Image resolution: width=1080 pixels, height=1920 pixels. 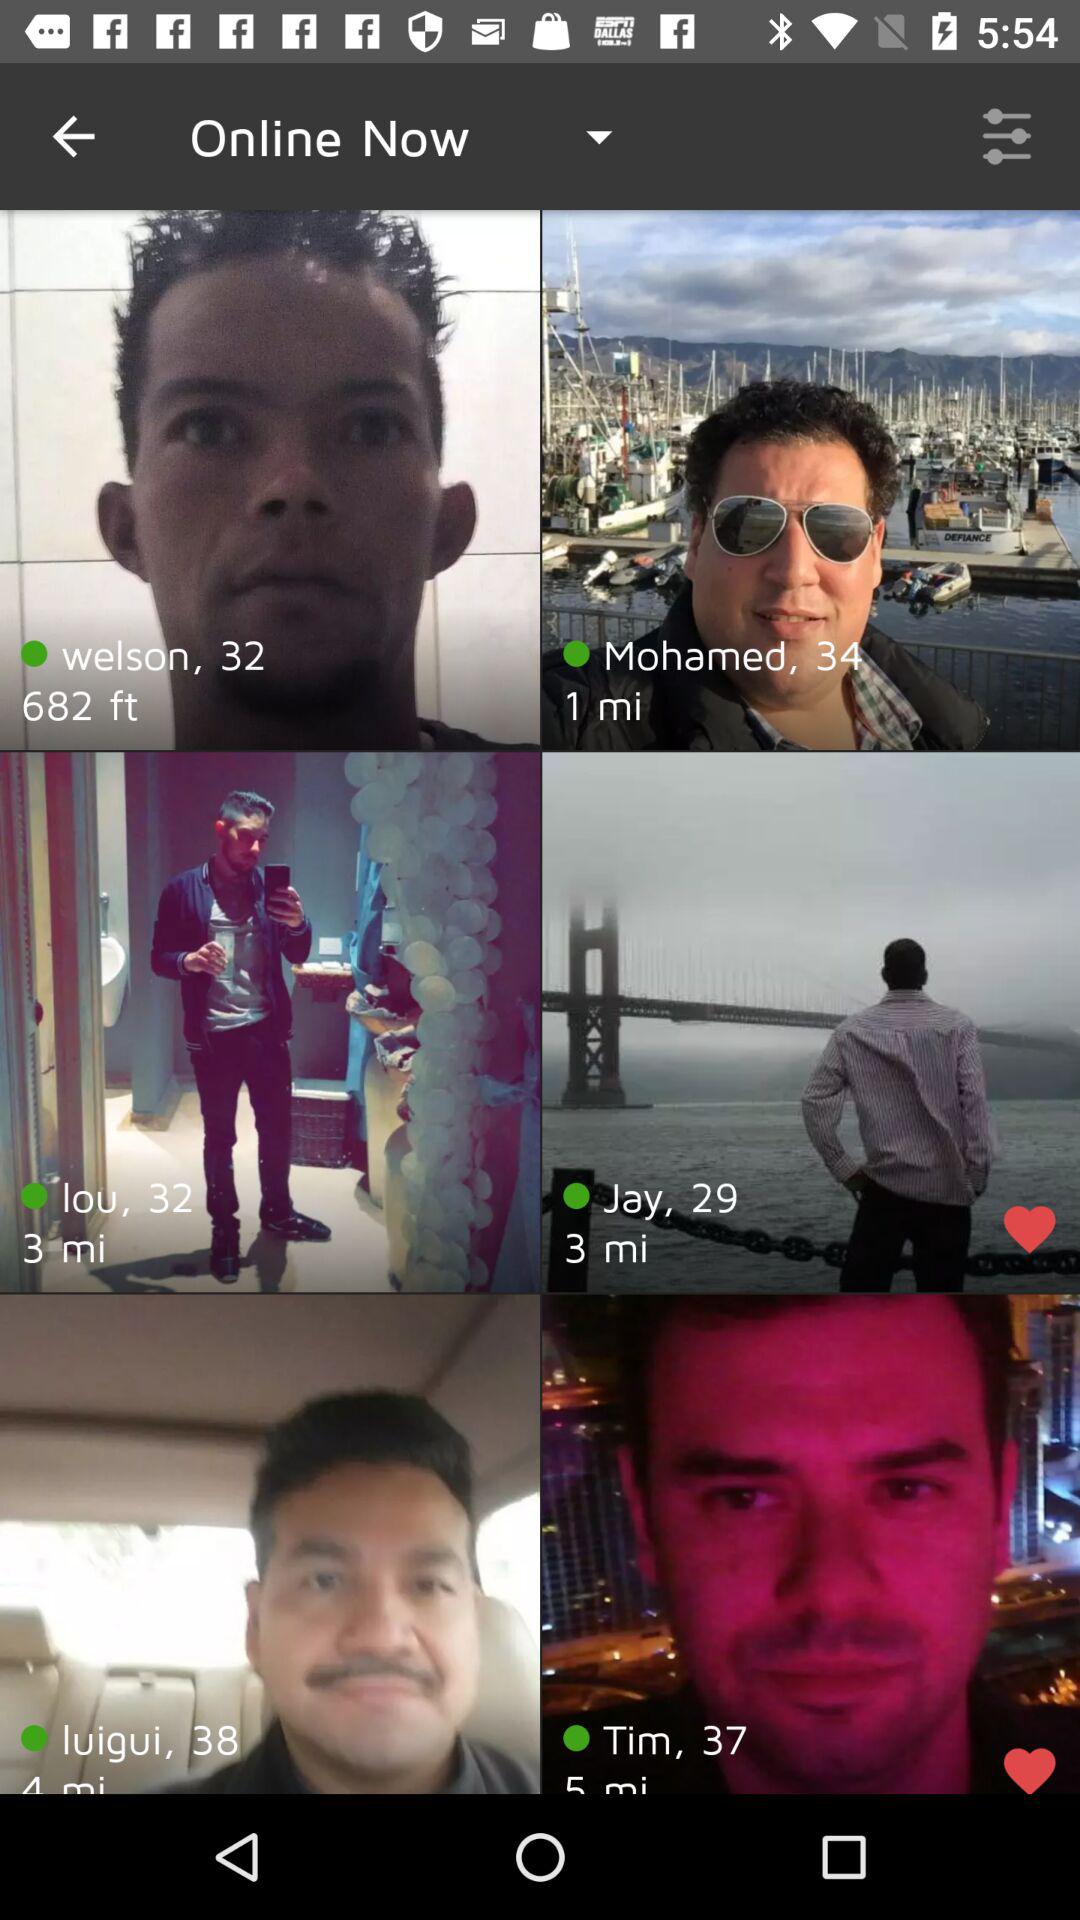 What do you see at coordinates (73, 136) in the screenshot?
I see `launch icon next to the online now item` at bounding box center [73, 136].